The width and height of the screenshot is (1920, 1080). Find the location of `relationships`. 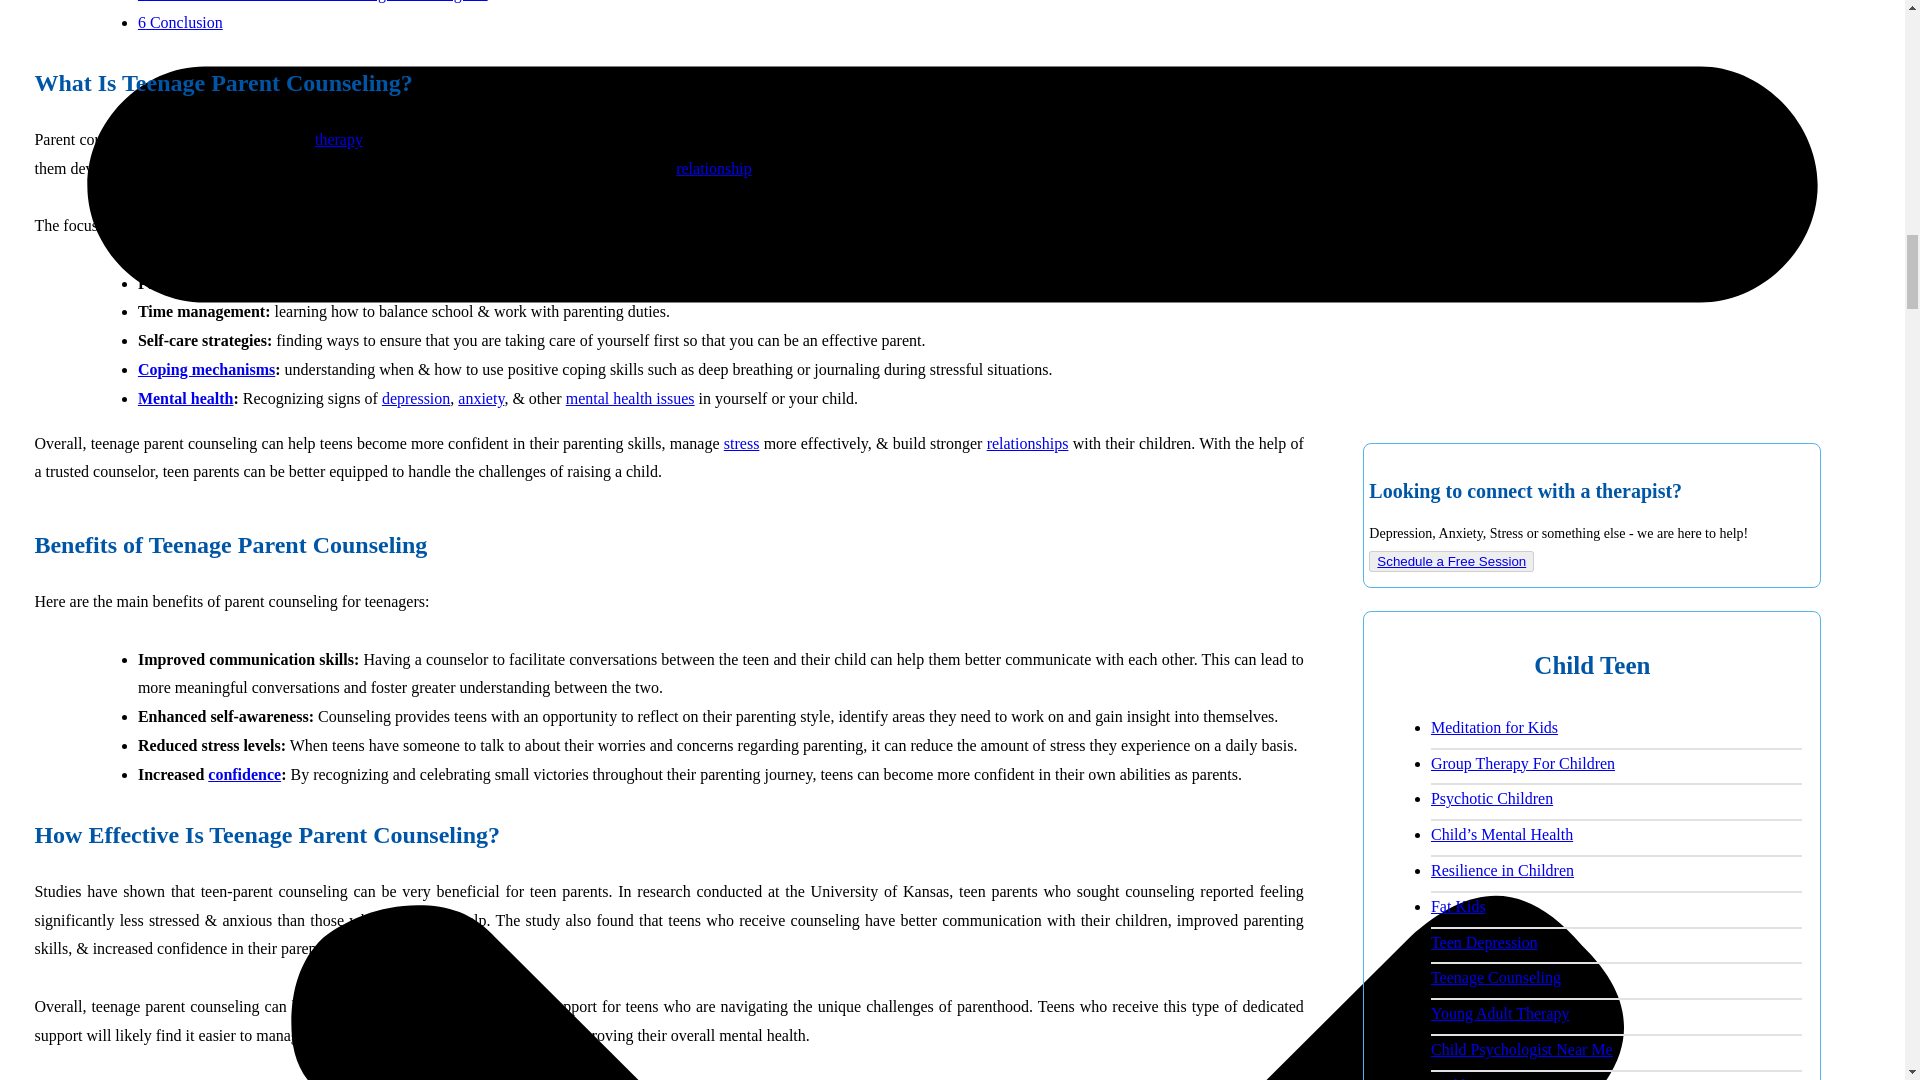

relationships is located at coordinates (1028, 442).